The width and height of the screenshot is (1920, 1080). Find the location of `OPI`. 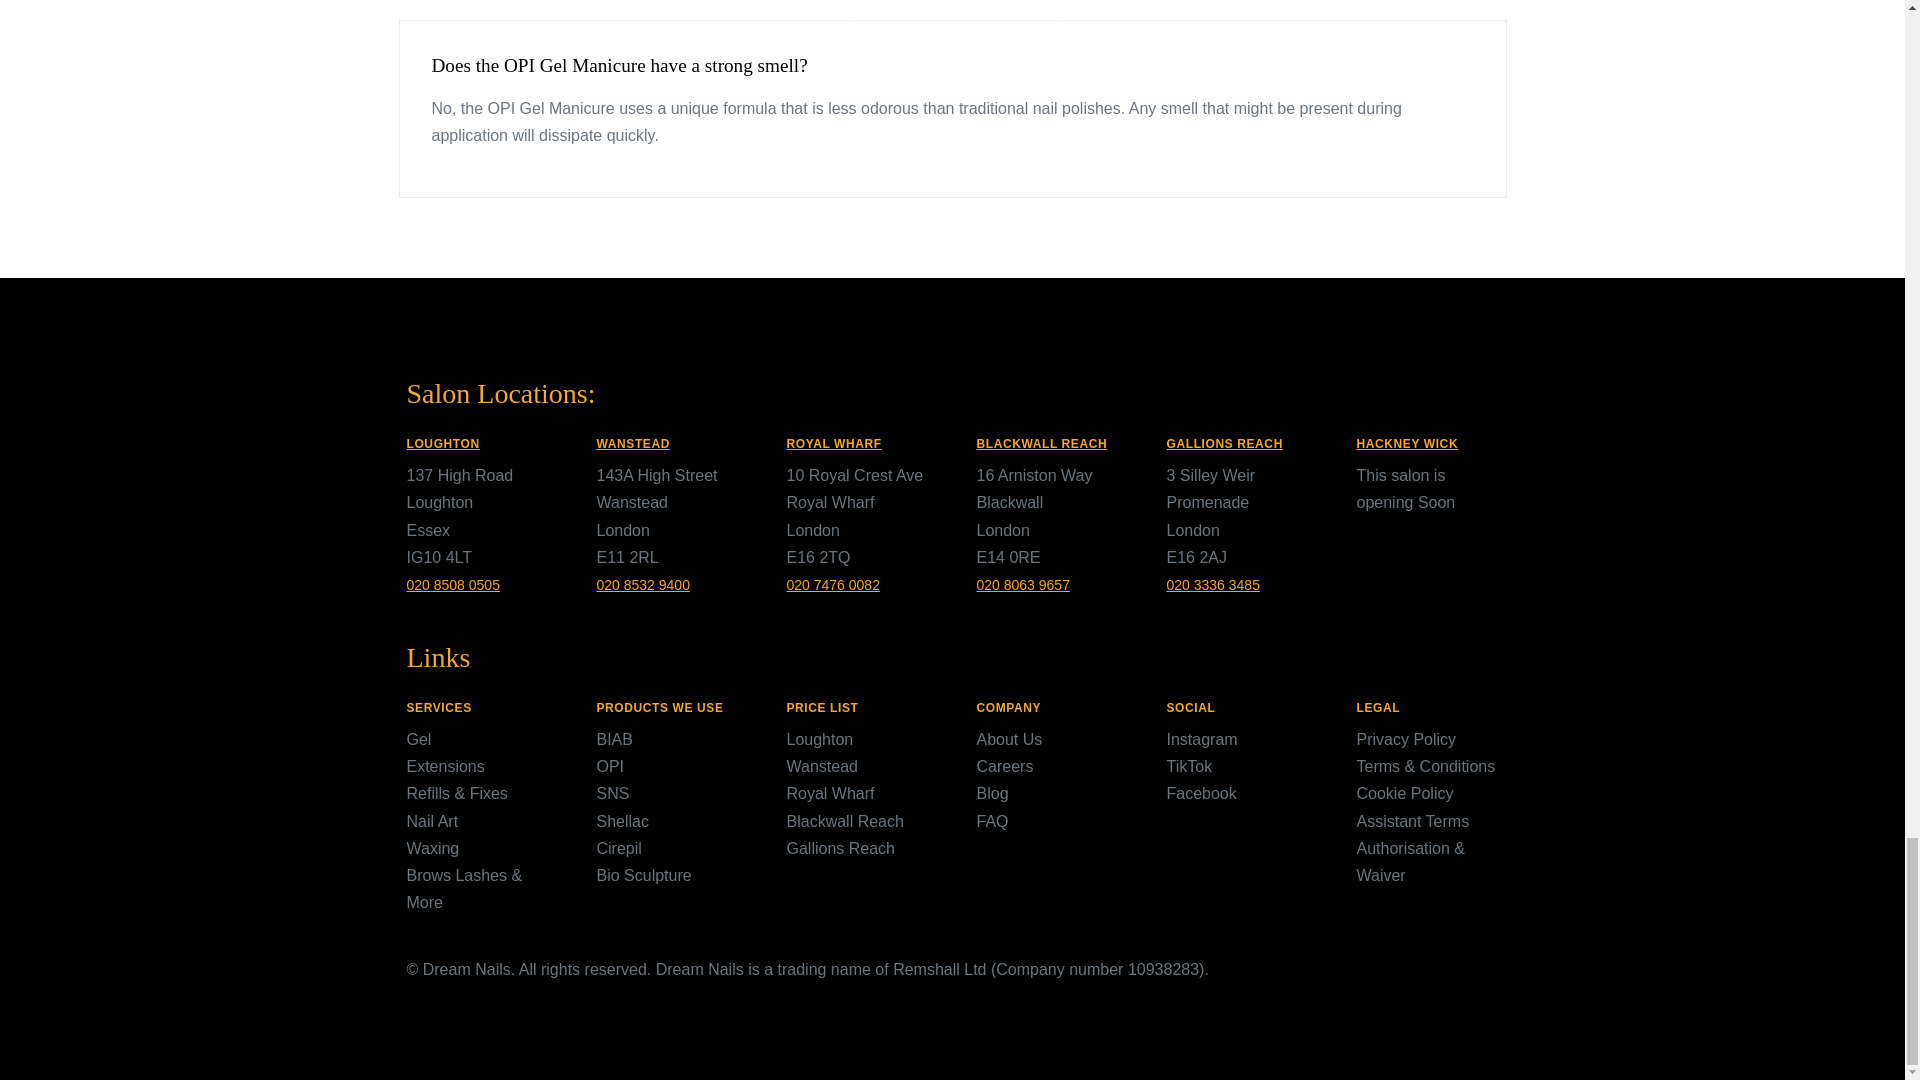

OPI is located at coordinates (610, 766).